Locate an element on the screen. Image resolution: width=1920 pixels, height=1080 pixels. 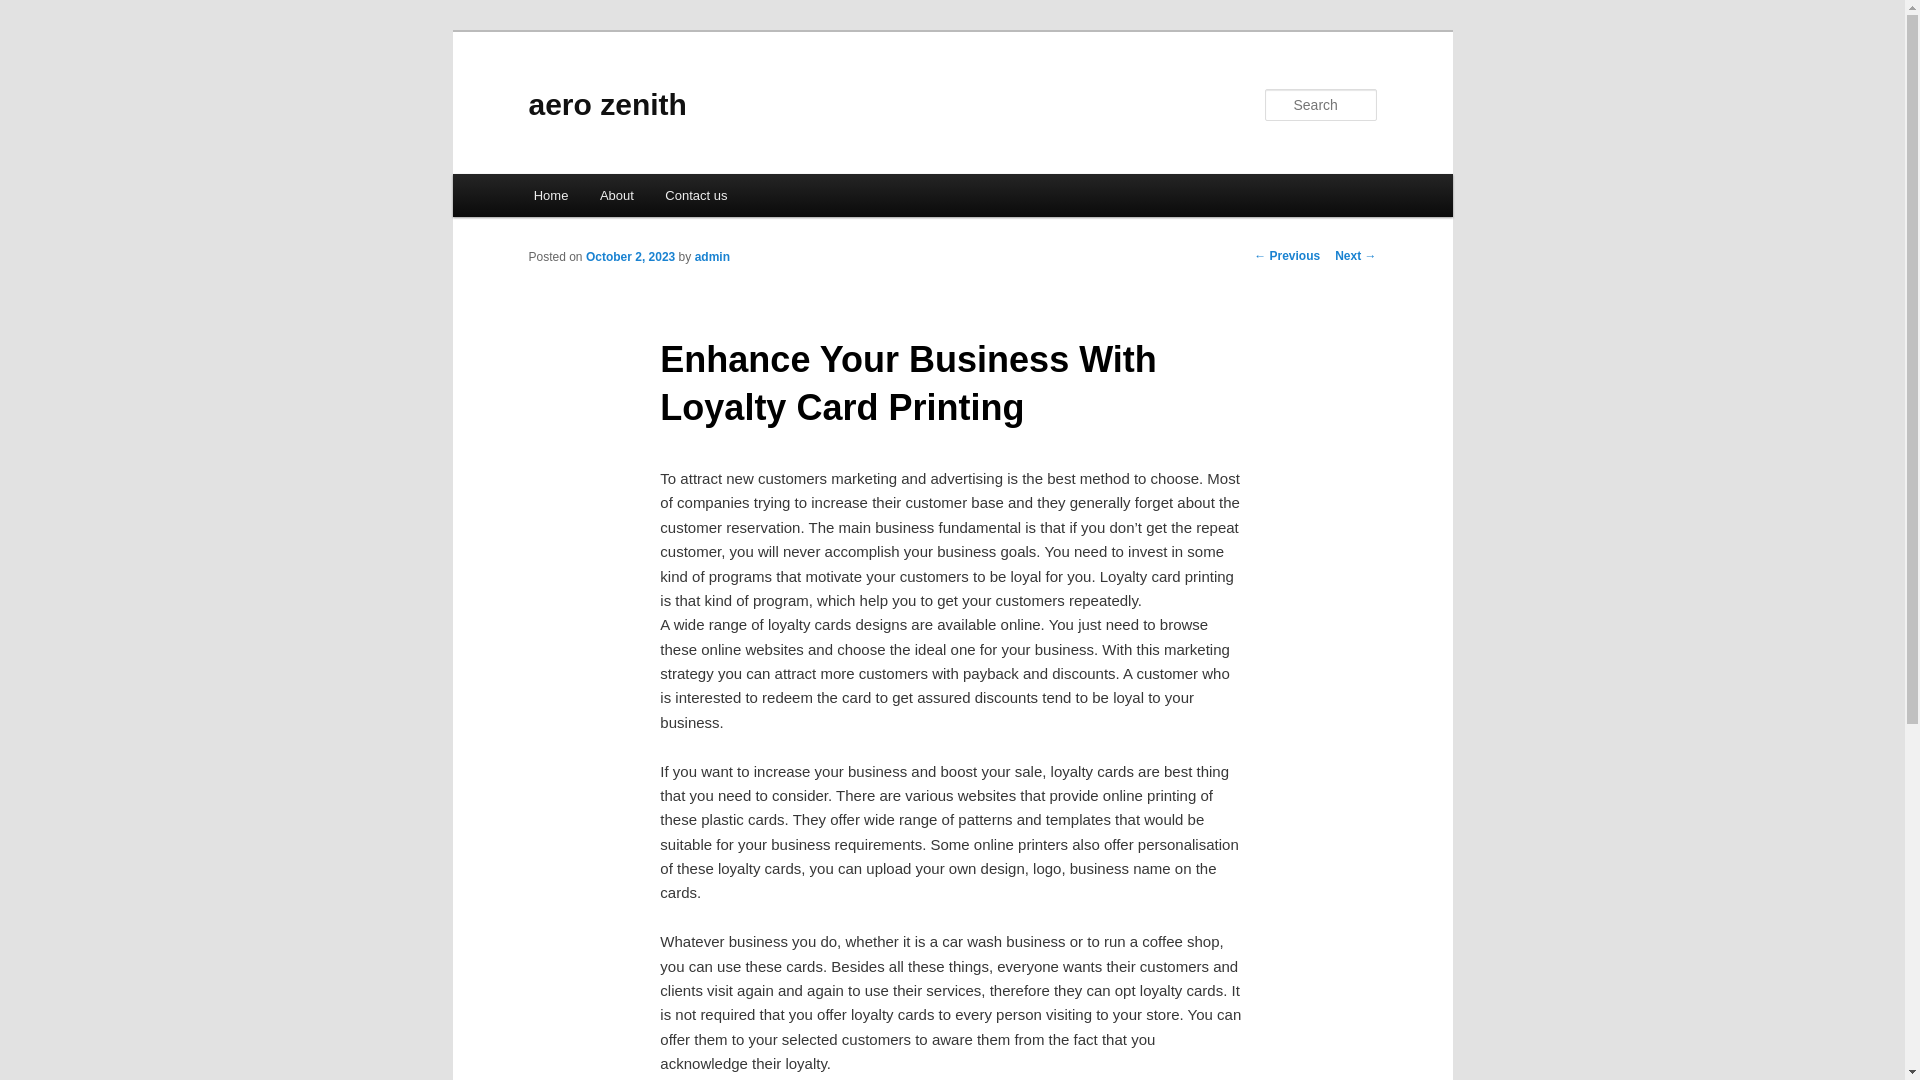
aero zenith is located at coordinates (606, 104).